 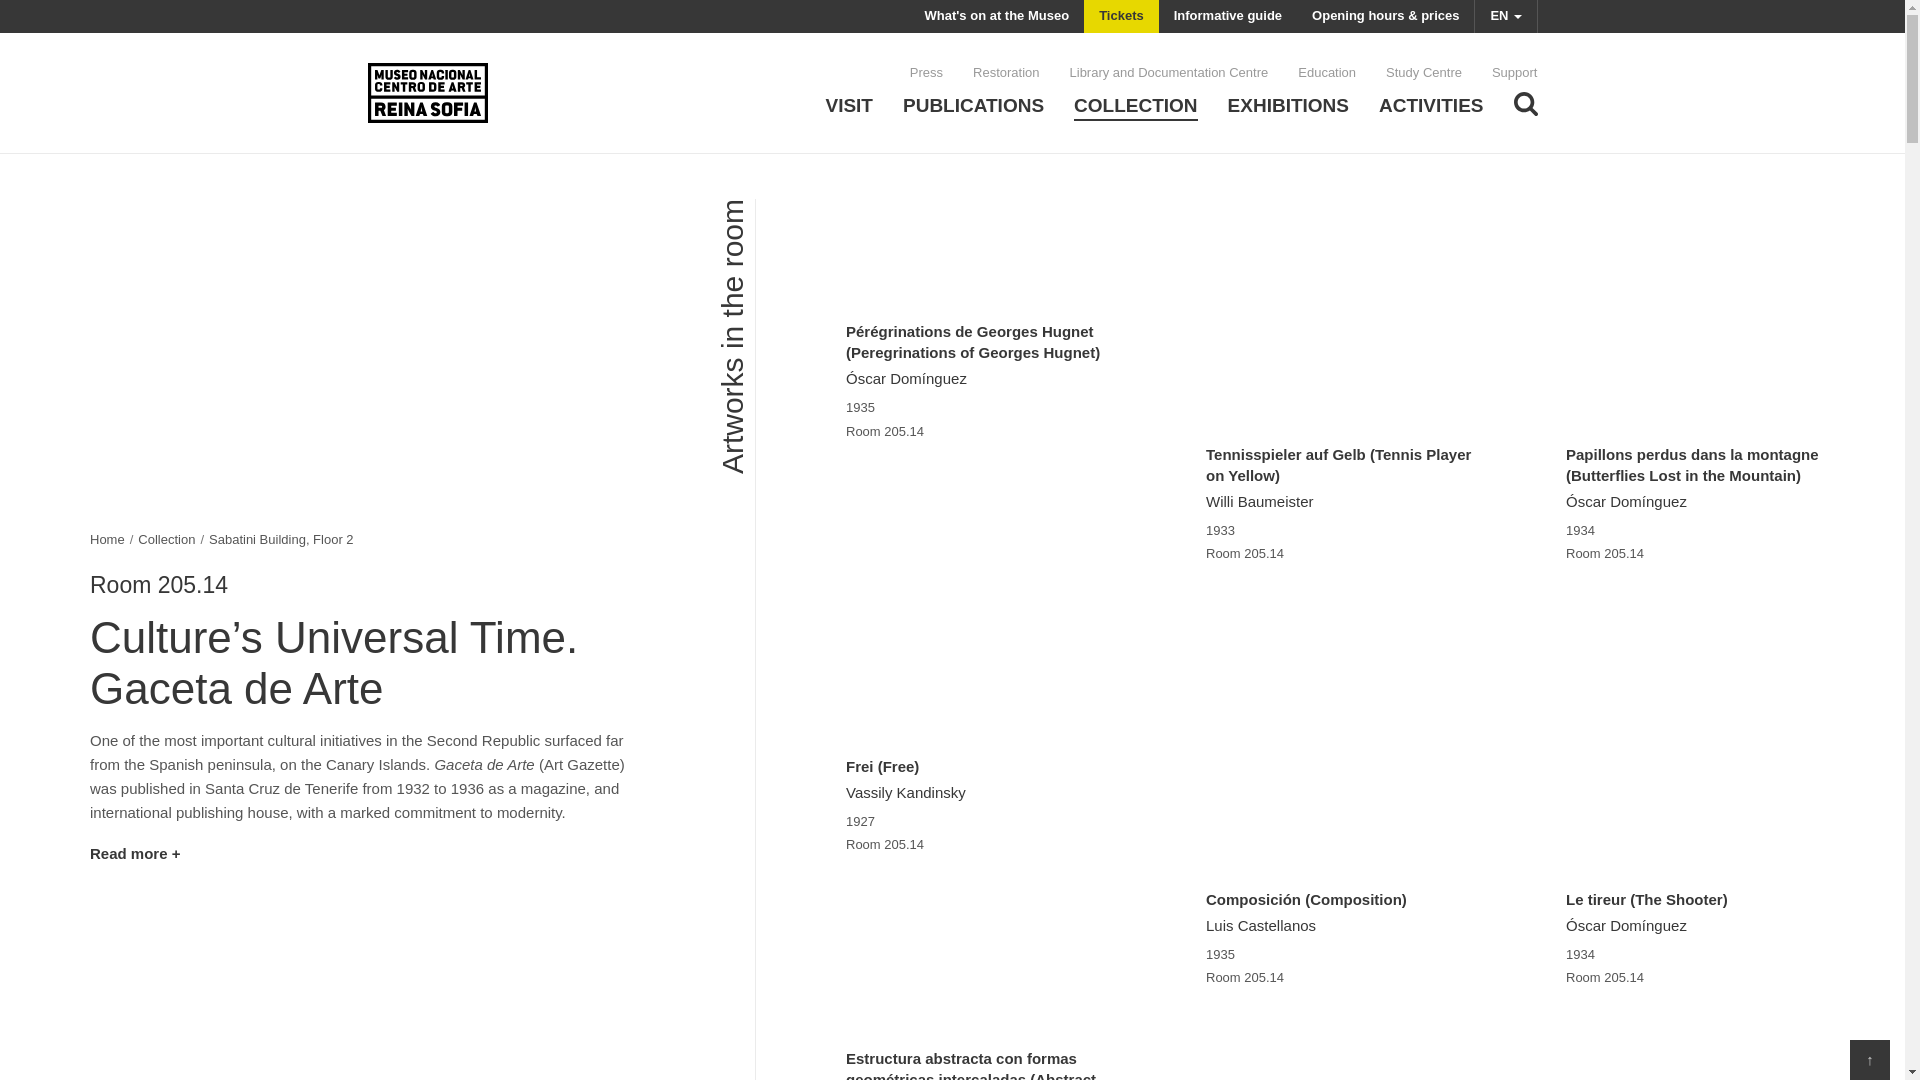 I want to click on What's on at the Museo, so click(x=996, y=16).